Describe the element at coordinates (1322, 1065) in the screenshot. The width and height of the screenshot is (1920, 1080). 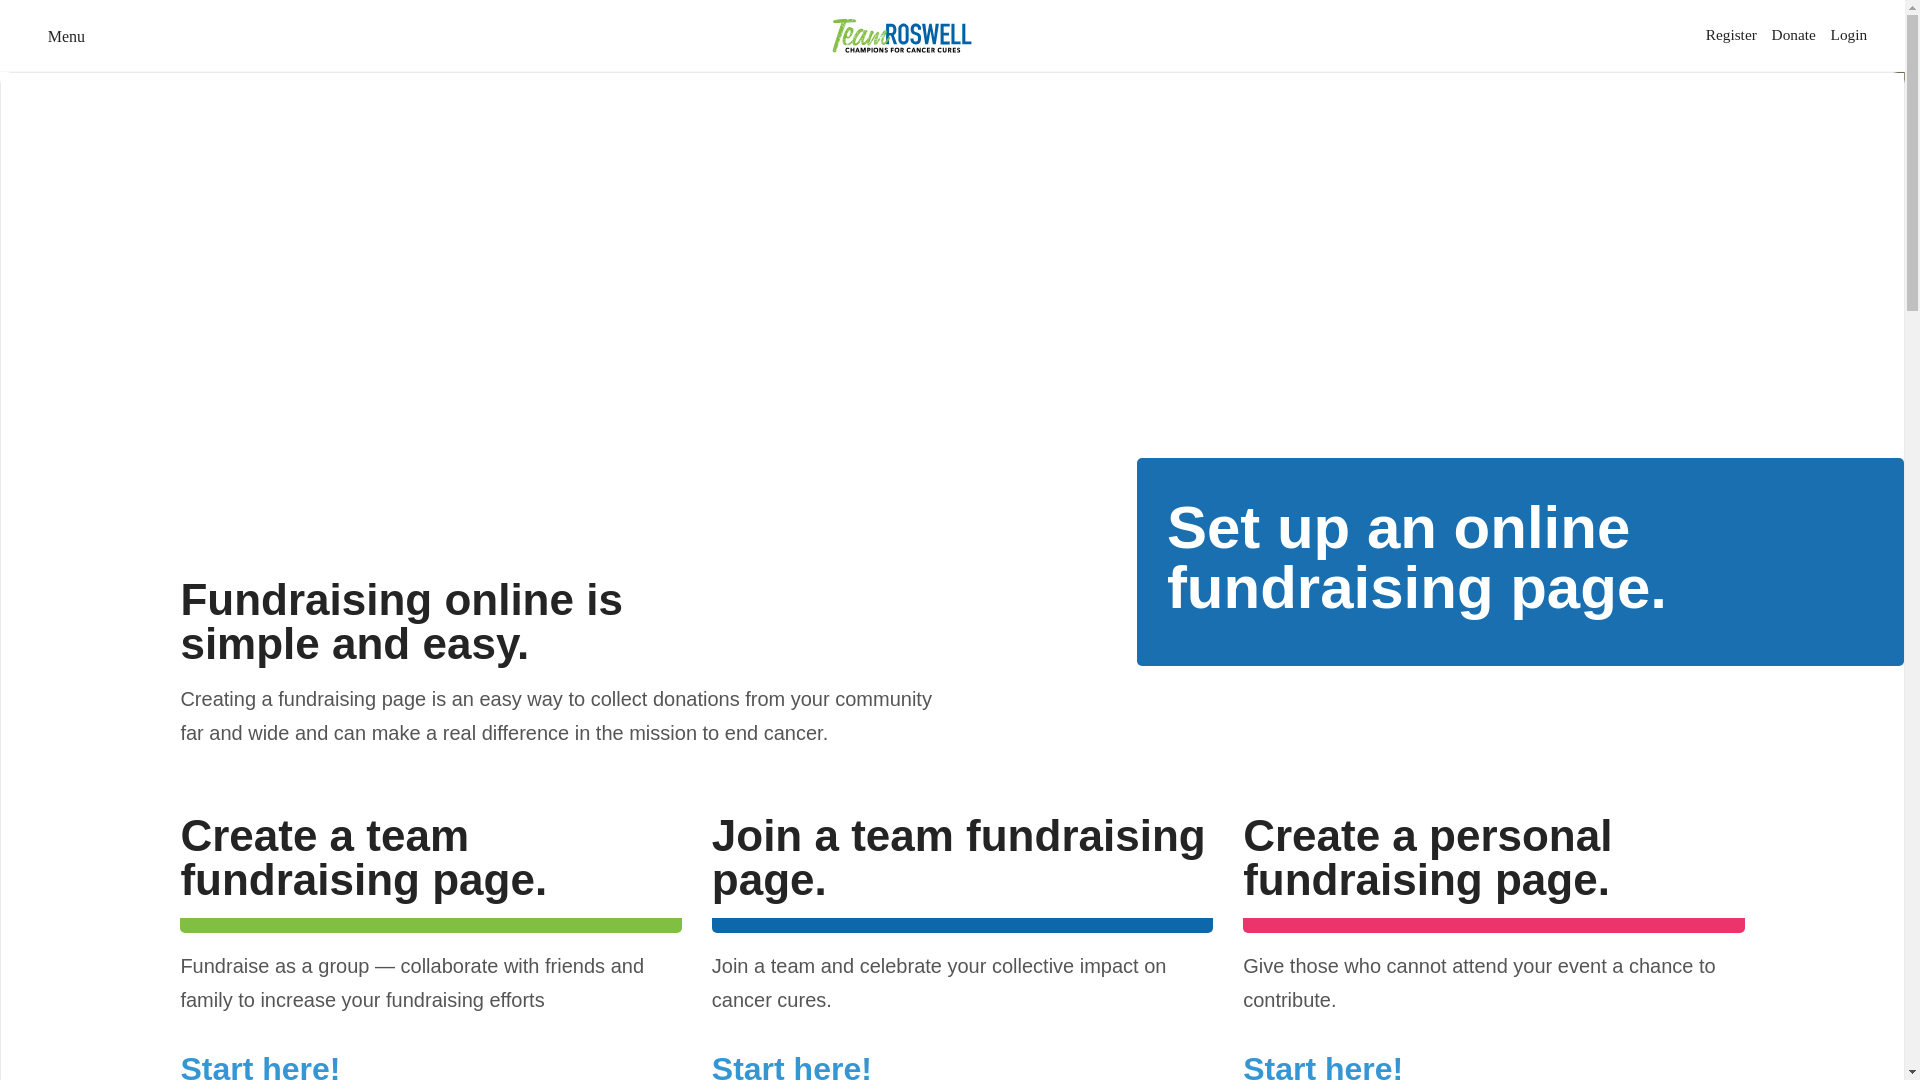
I see `Start here!` at that location.